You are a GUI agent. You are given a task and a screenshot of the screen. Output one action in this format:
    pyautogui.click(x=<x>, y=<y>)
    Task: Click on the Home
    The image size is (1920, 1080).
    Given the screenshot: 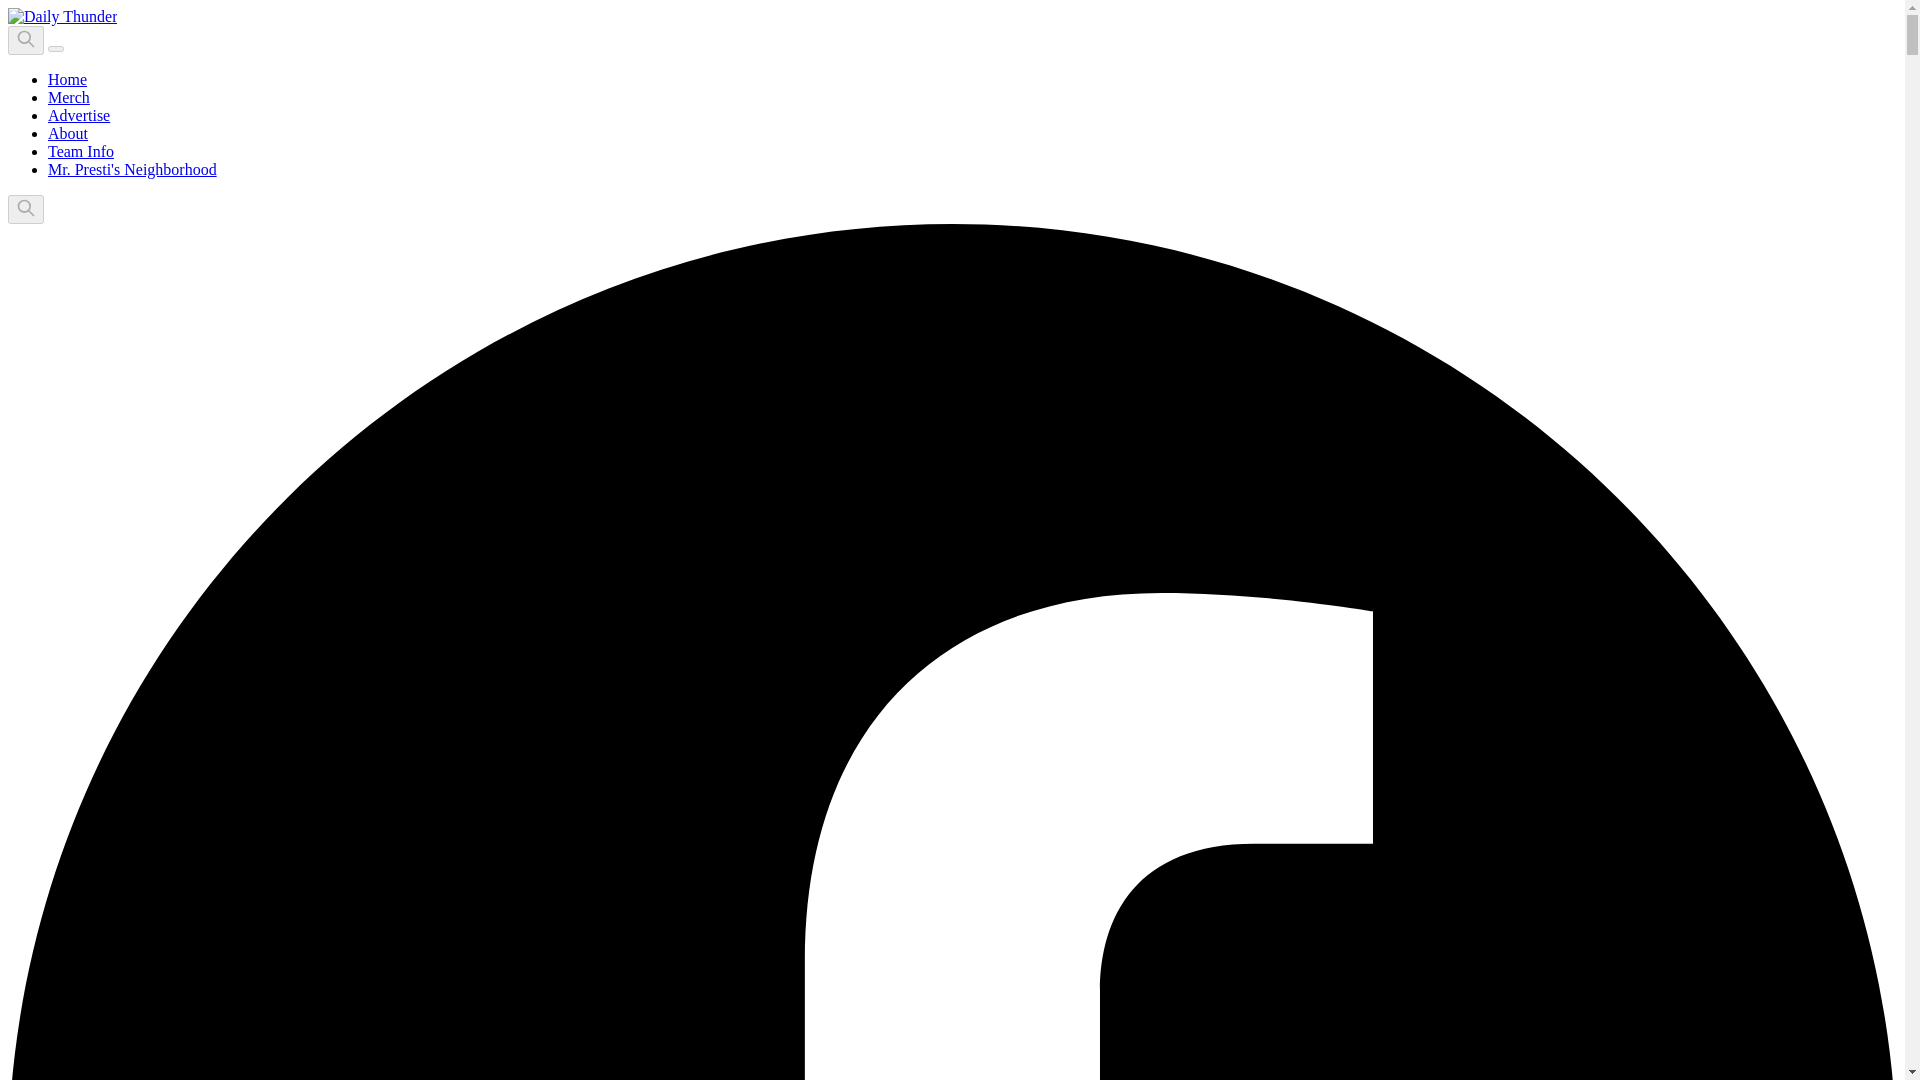 What is the action you would take?
    pyautogui.click(x=67, y=79)
    